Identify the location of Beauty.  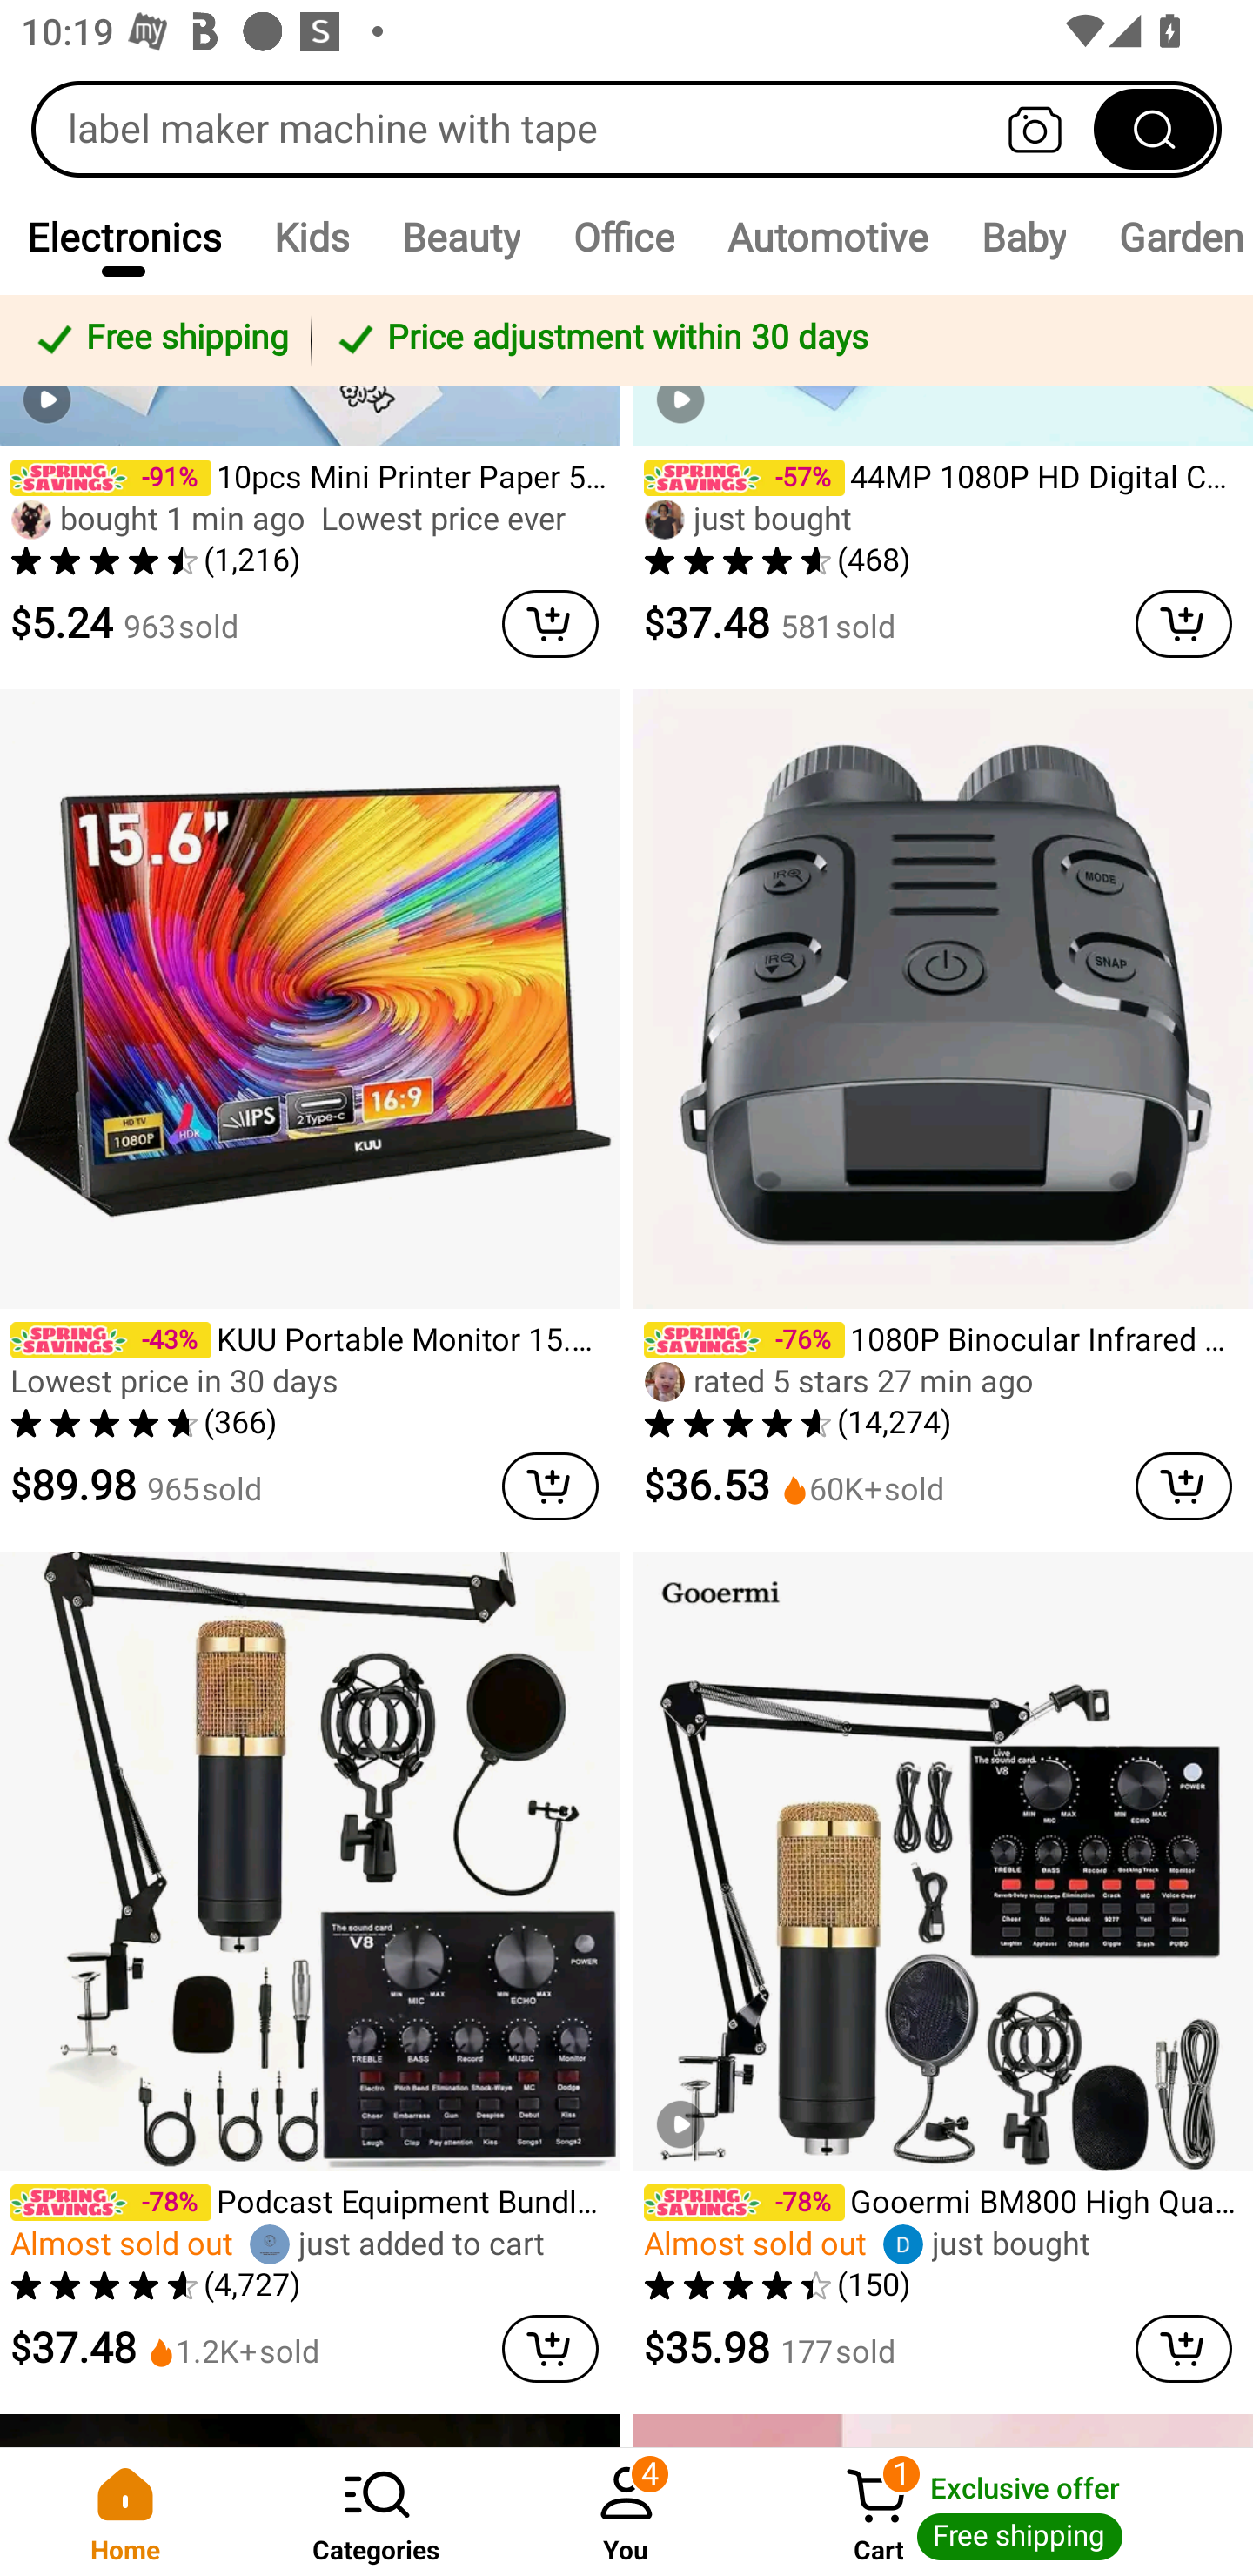
(459, 237).